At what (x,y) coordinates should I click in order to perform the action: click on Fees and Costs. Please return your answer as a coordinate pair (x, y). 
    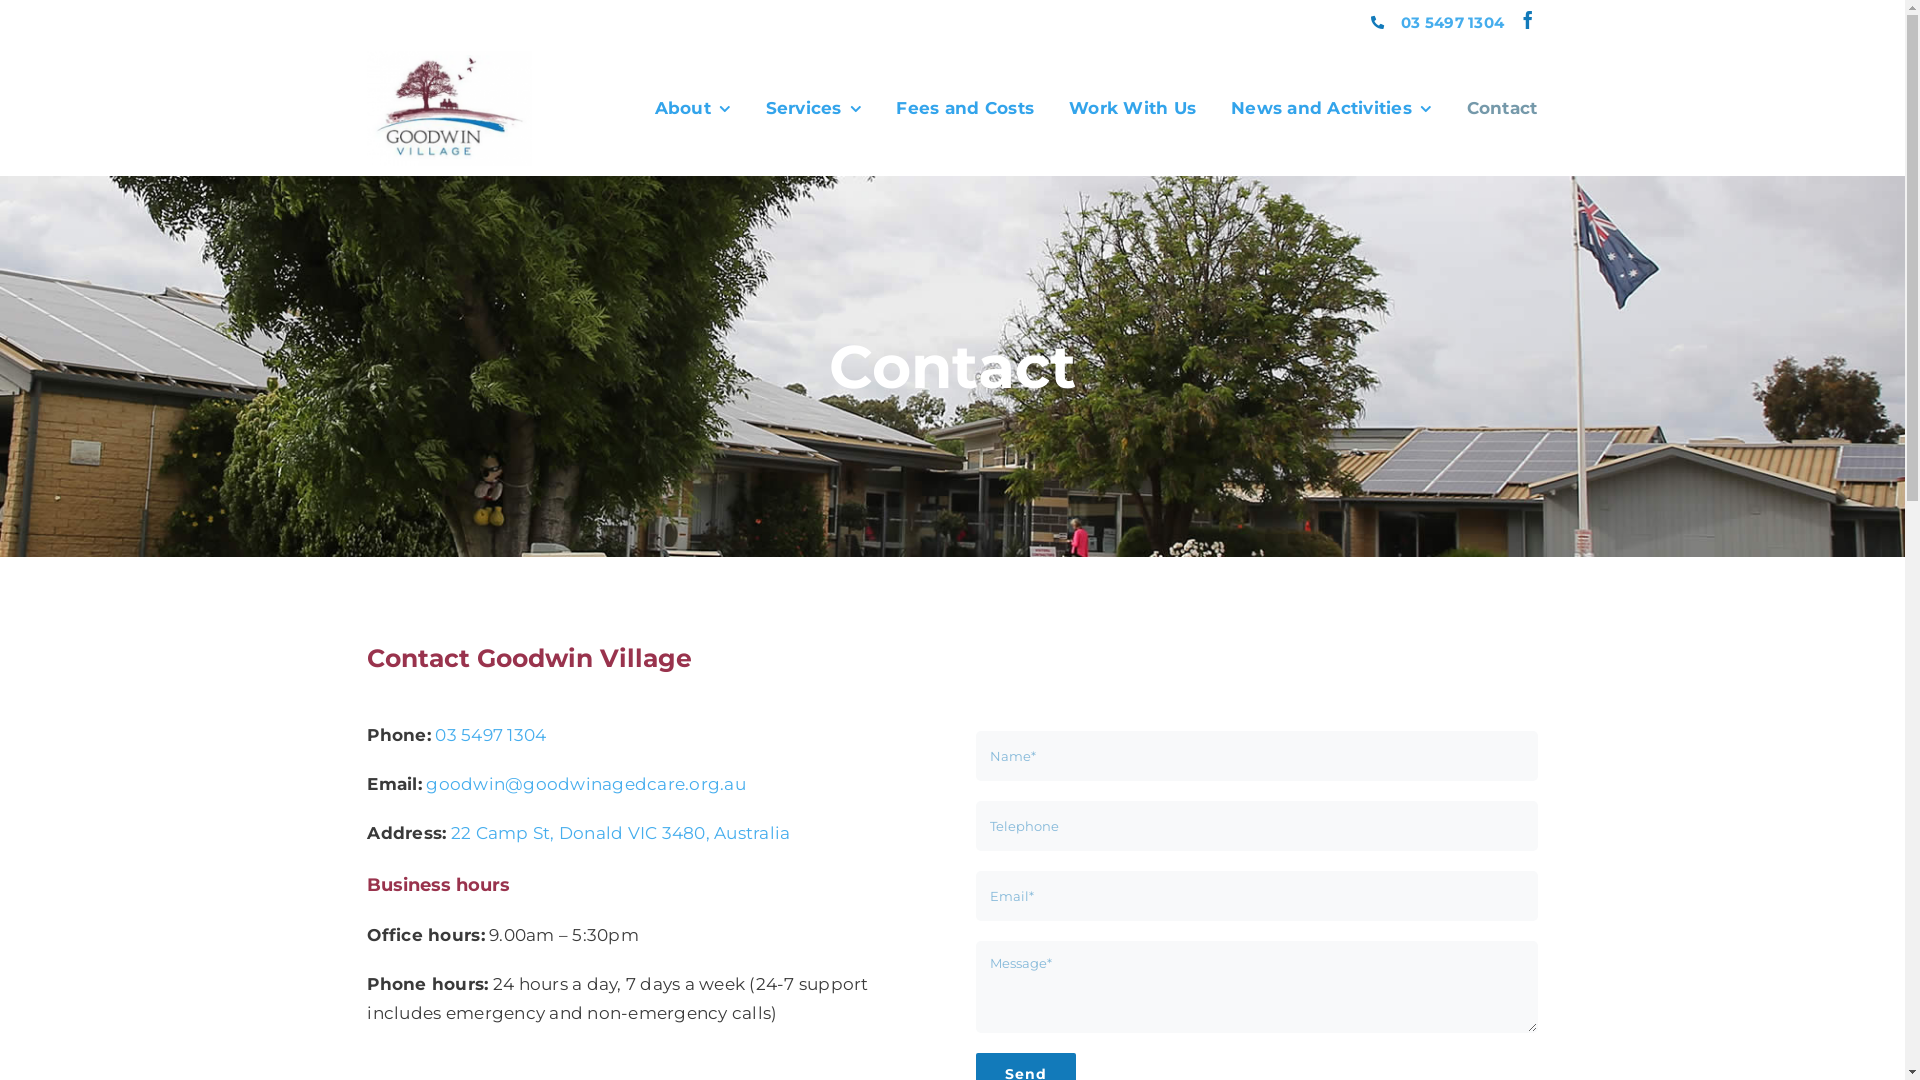
    Looking at the image, I should click on (965, 108).